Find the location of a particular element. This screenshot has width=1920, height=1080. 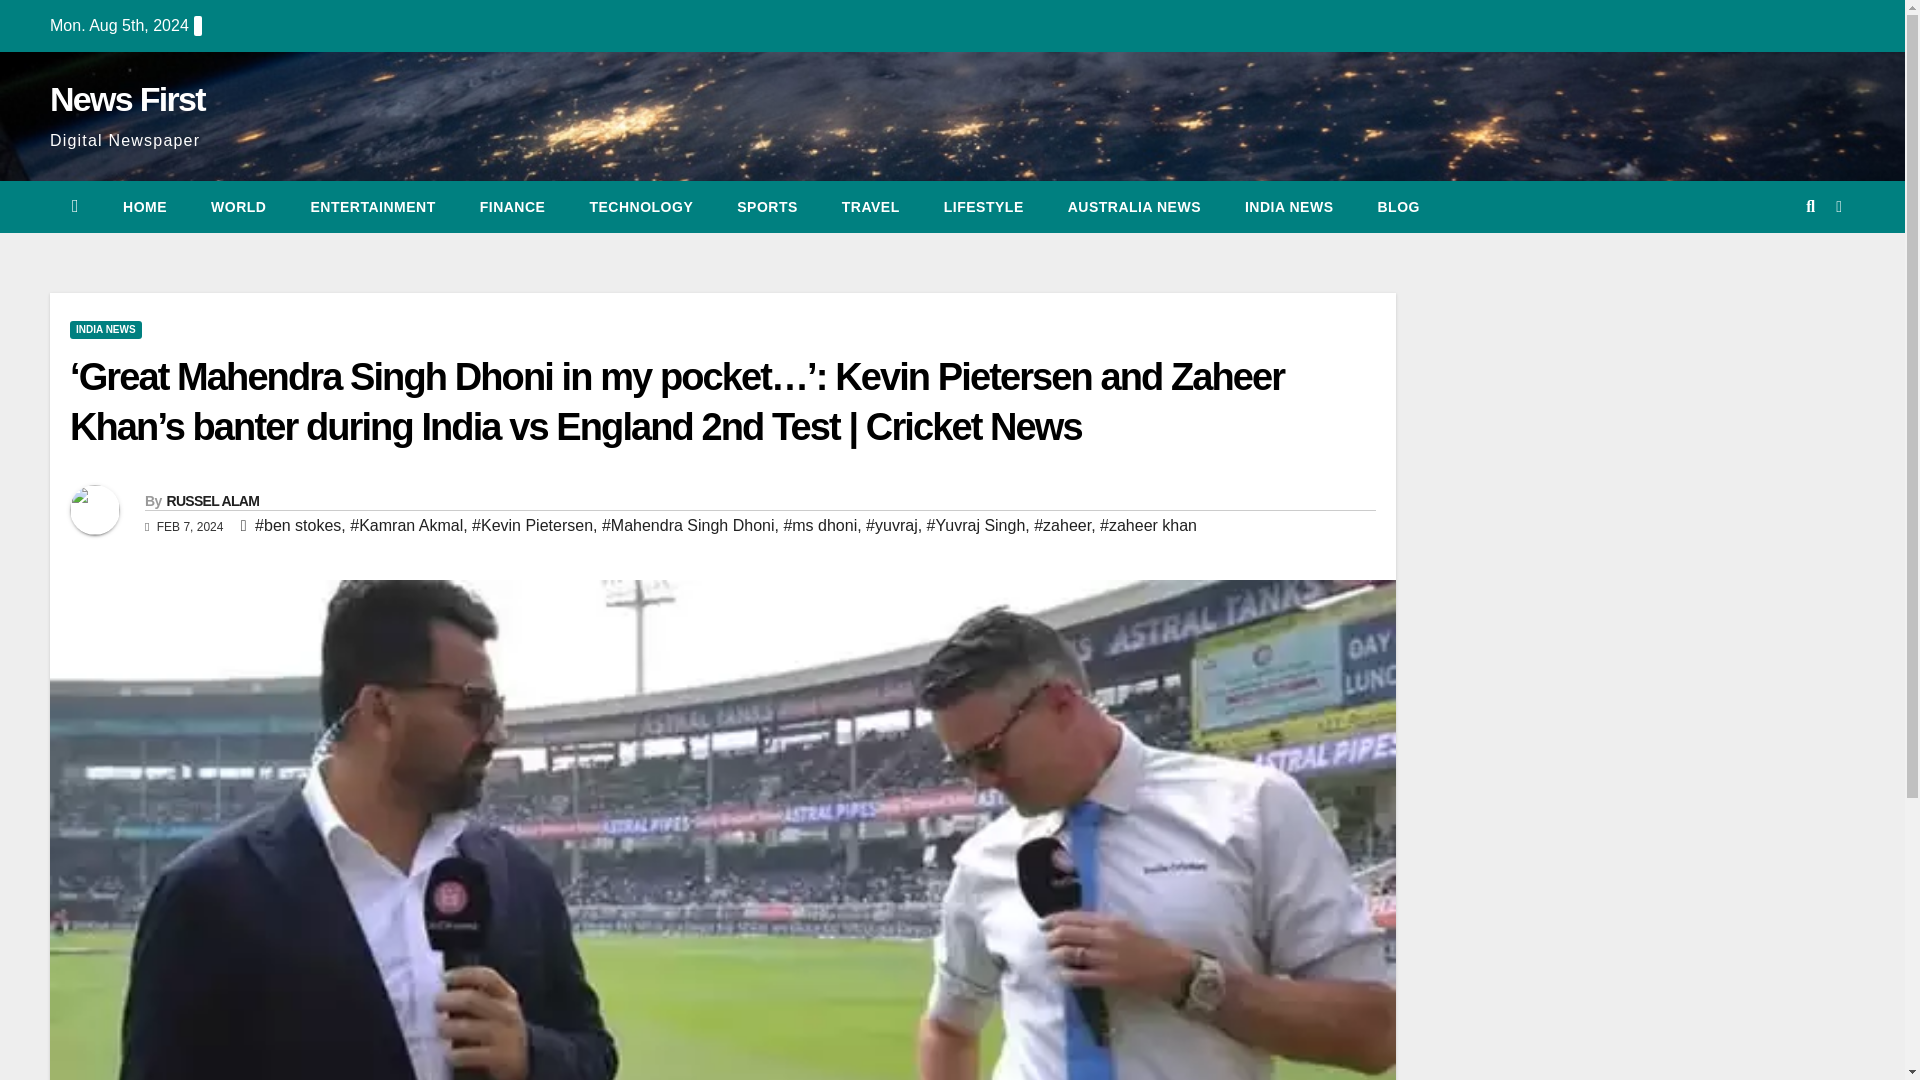

World is located at coordinates (238, 207).